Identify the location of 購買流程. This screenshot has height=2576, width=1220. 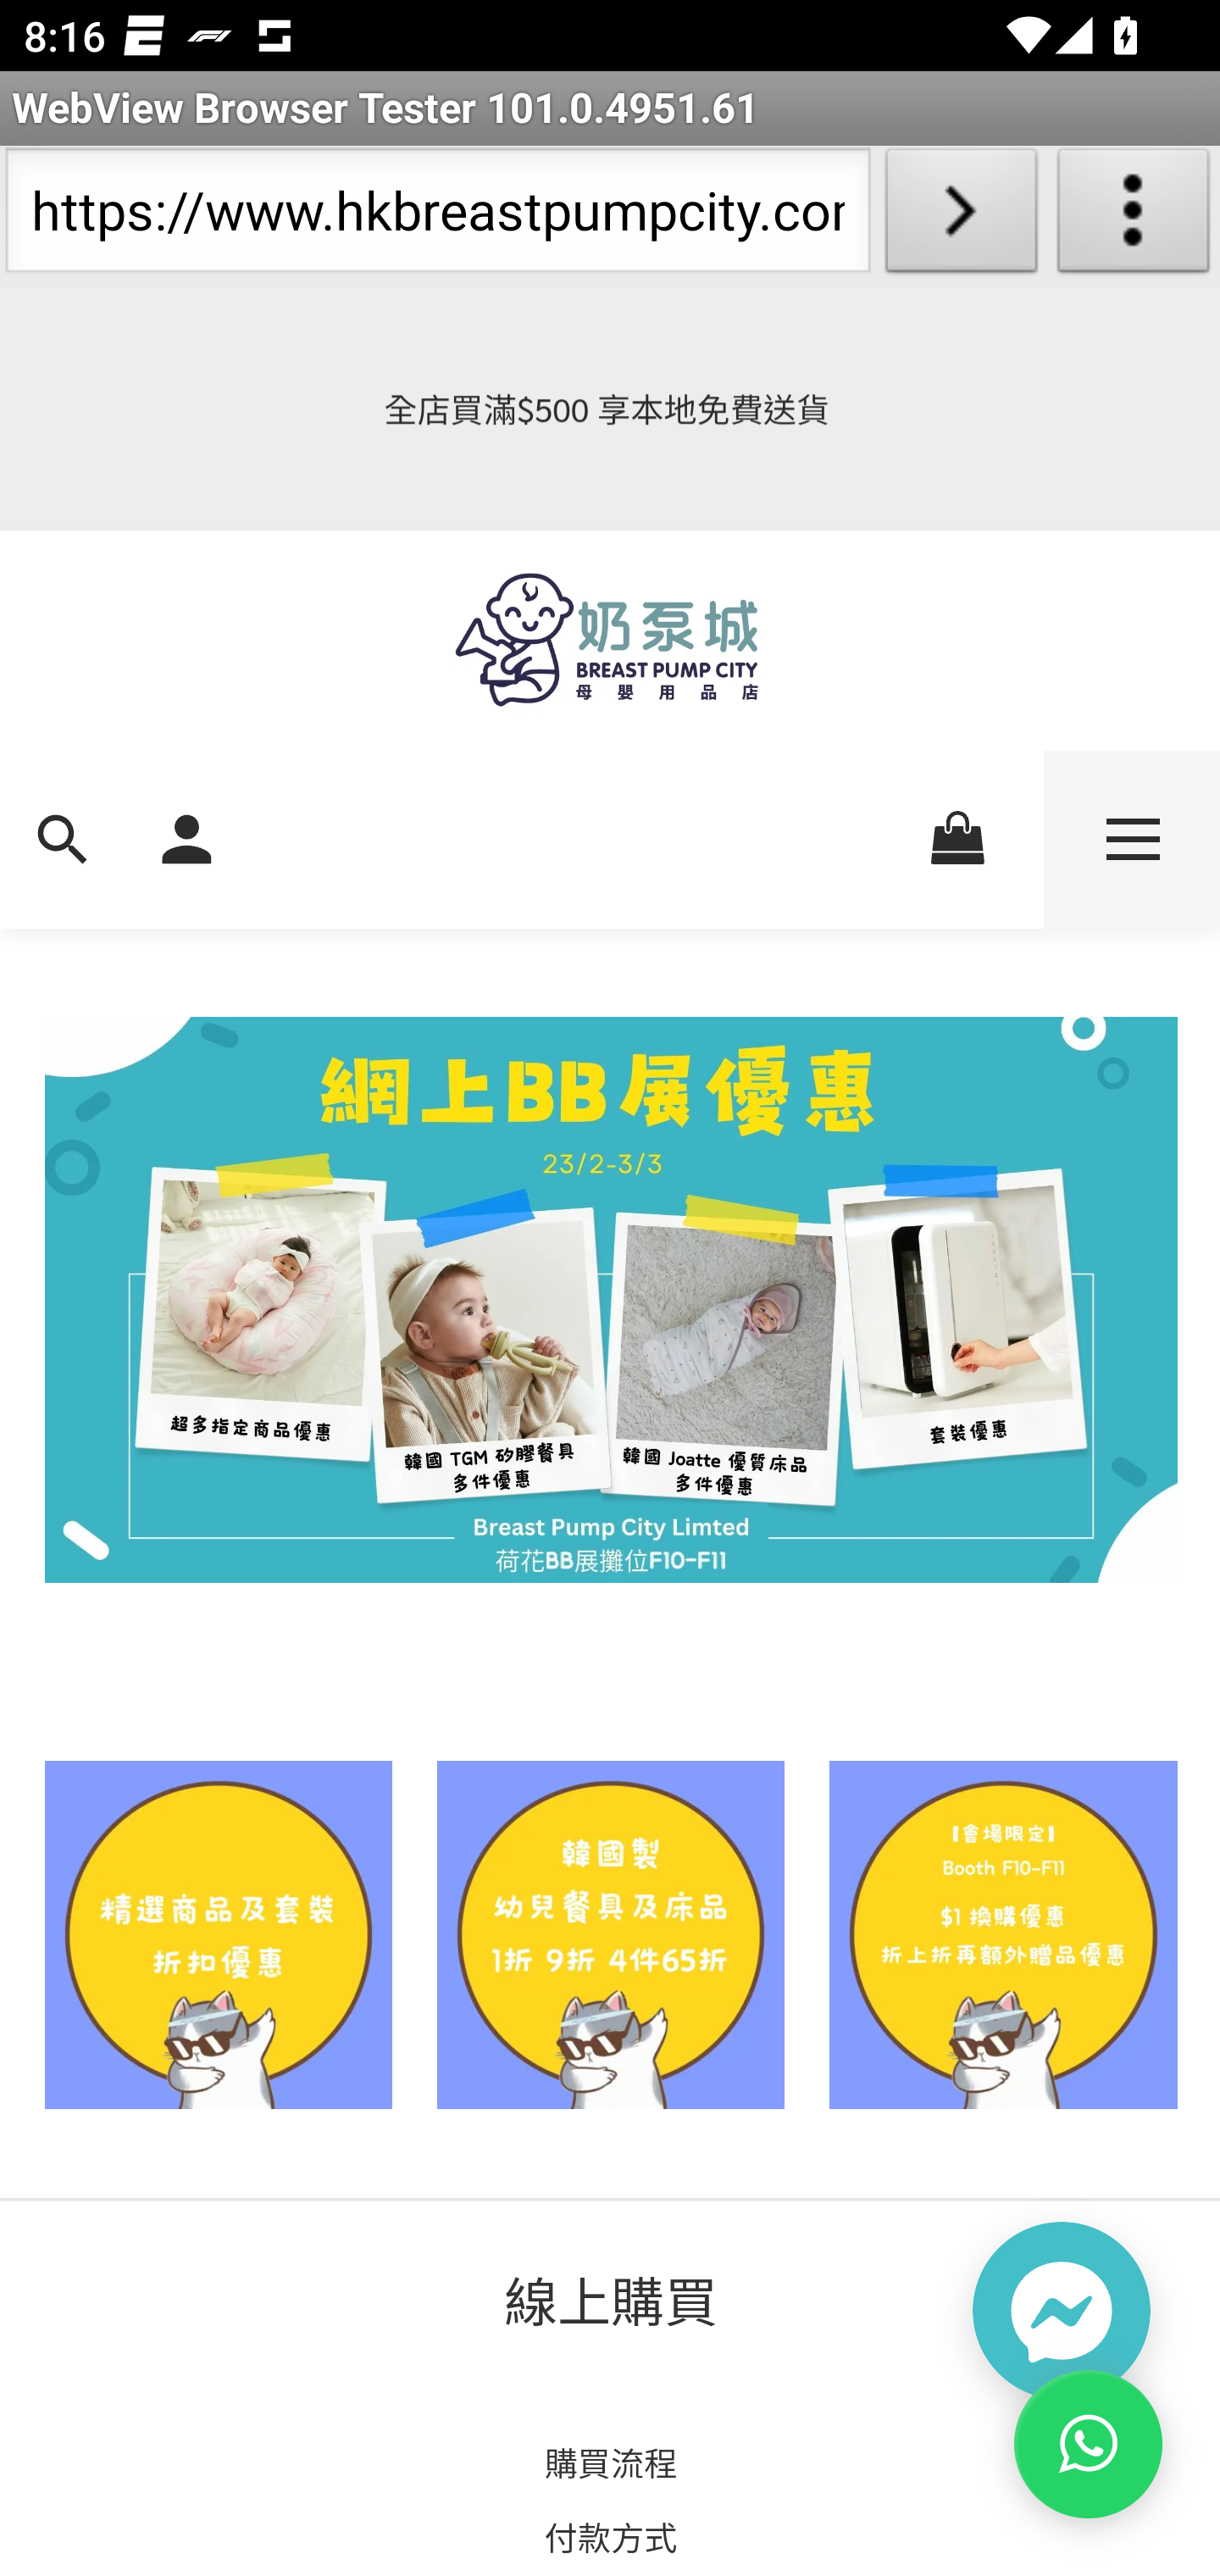
(610, 2463).